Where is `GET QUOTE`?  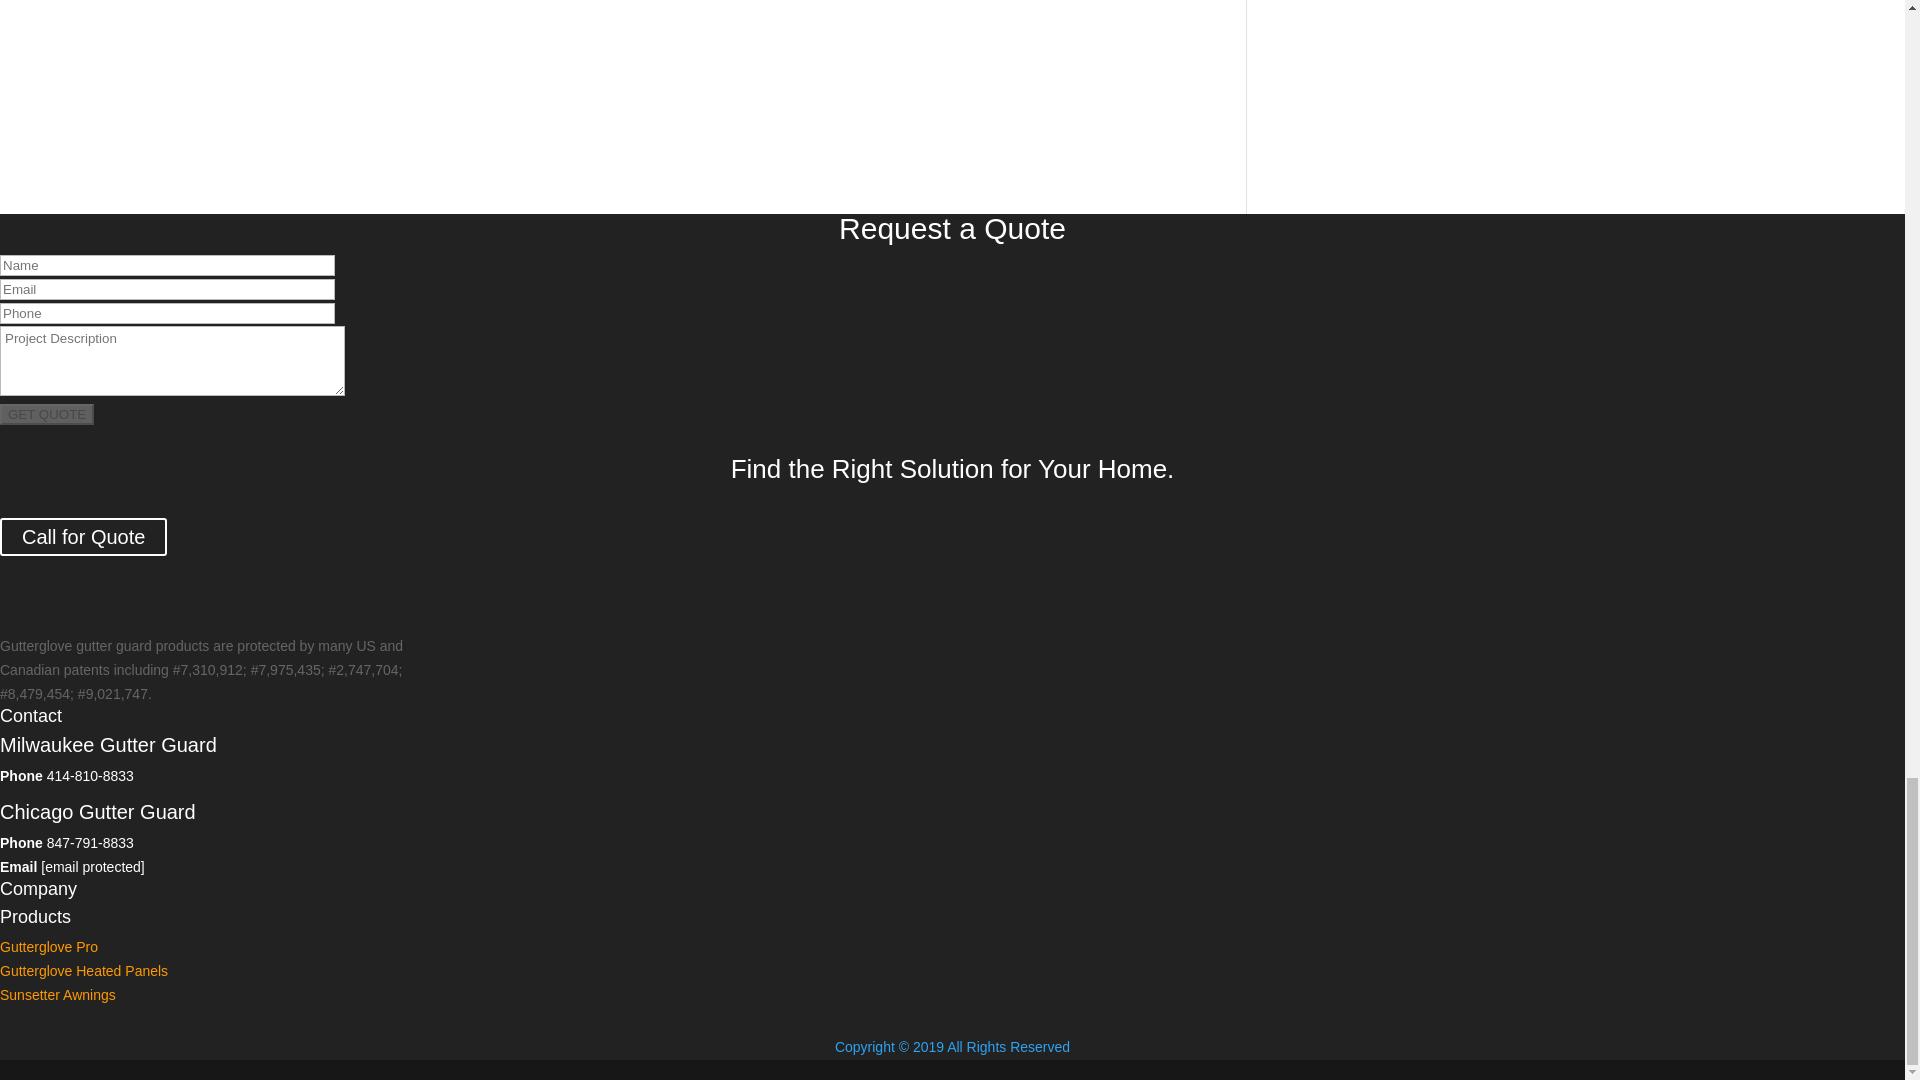
GET QUOTE is located at coordinates (47, 414).